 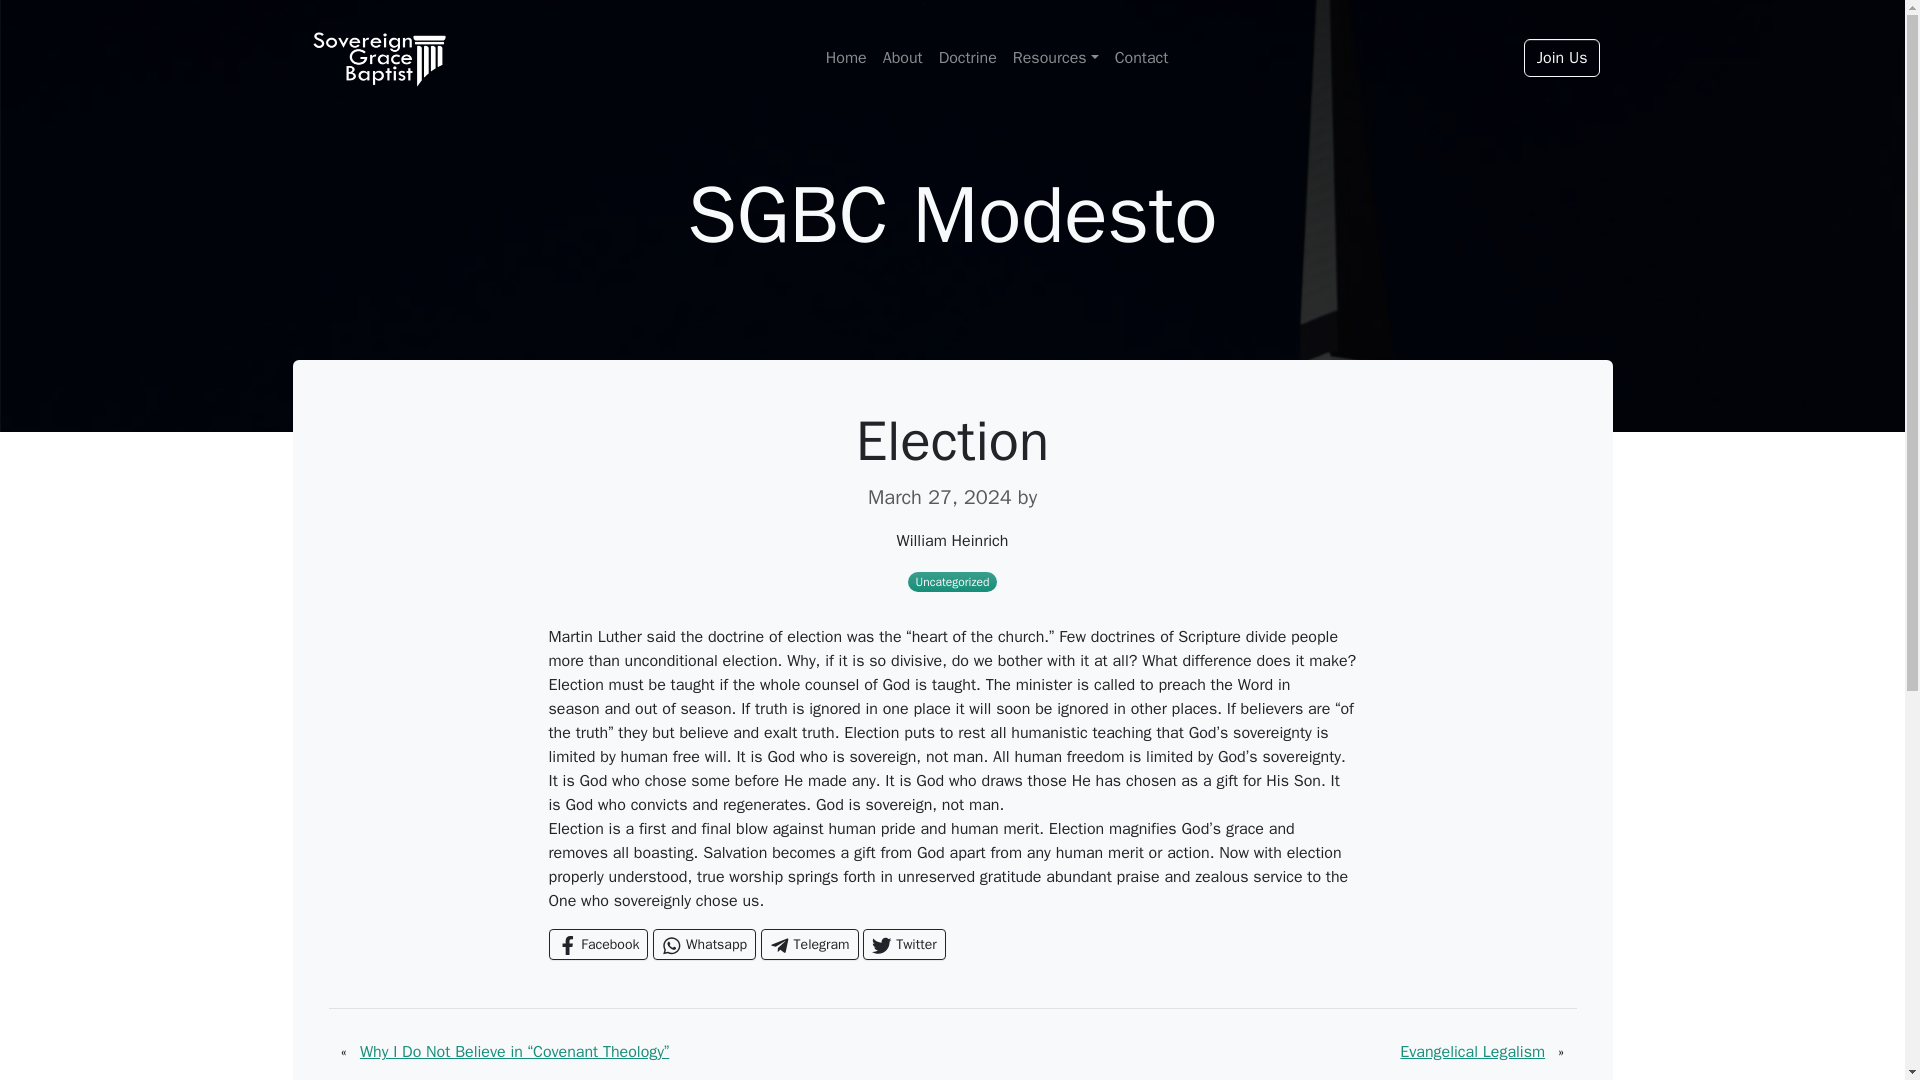 What do you see at coordinates (846, 57) in the screenshot?
I see `Home` at bounding box center [846, 57].